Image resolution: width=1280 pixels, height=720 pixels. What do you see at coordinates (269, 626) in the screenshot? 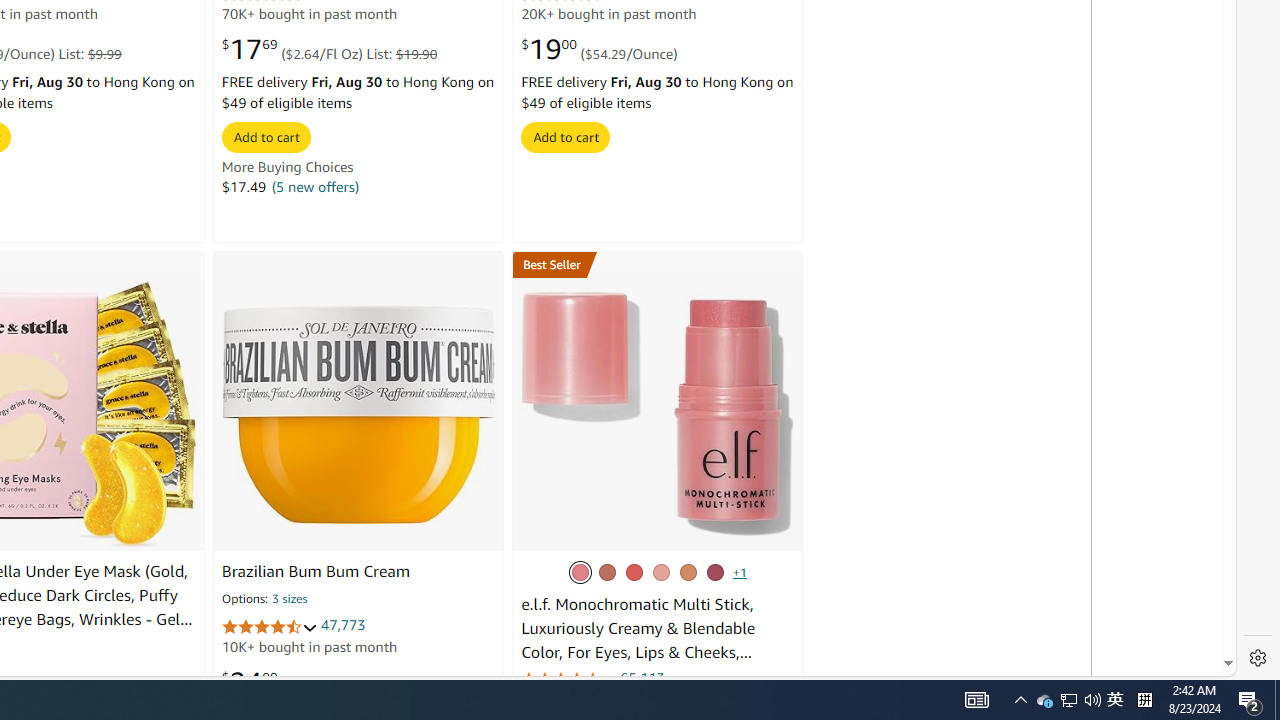
I see `4.6 out of 5 stars` at bounding box center [269, 626].